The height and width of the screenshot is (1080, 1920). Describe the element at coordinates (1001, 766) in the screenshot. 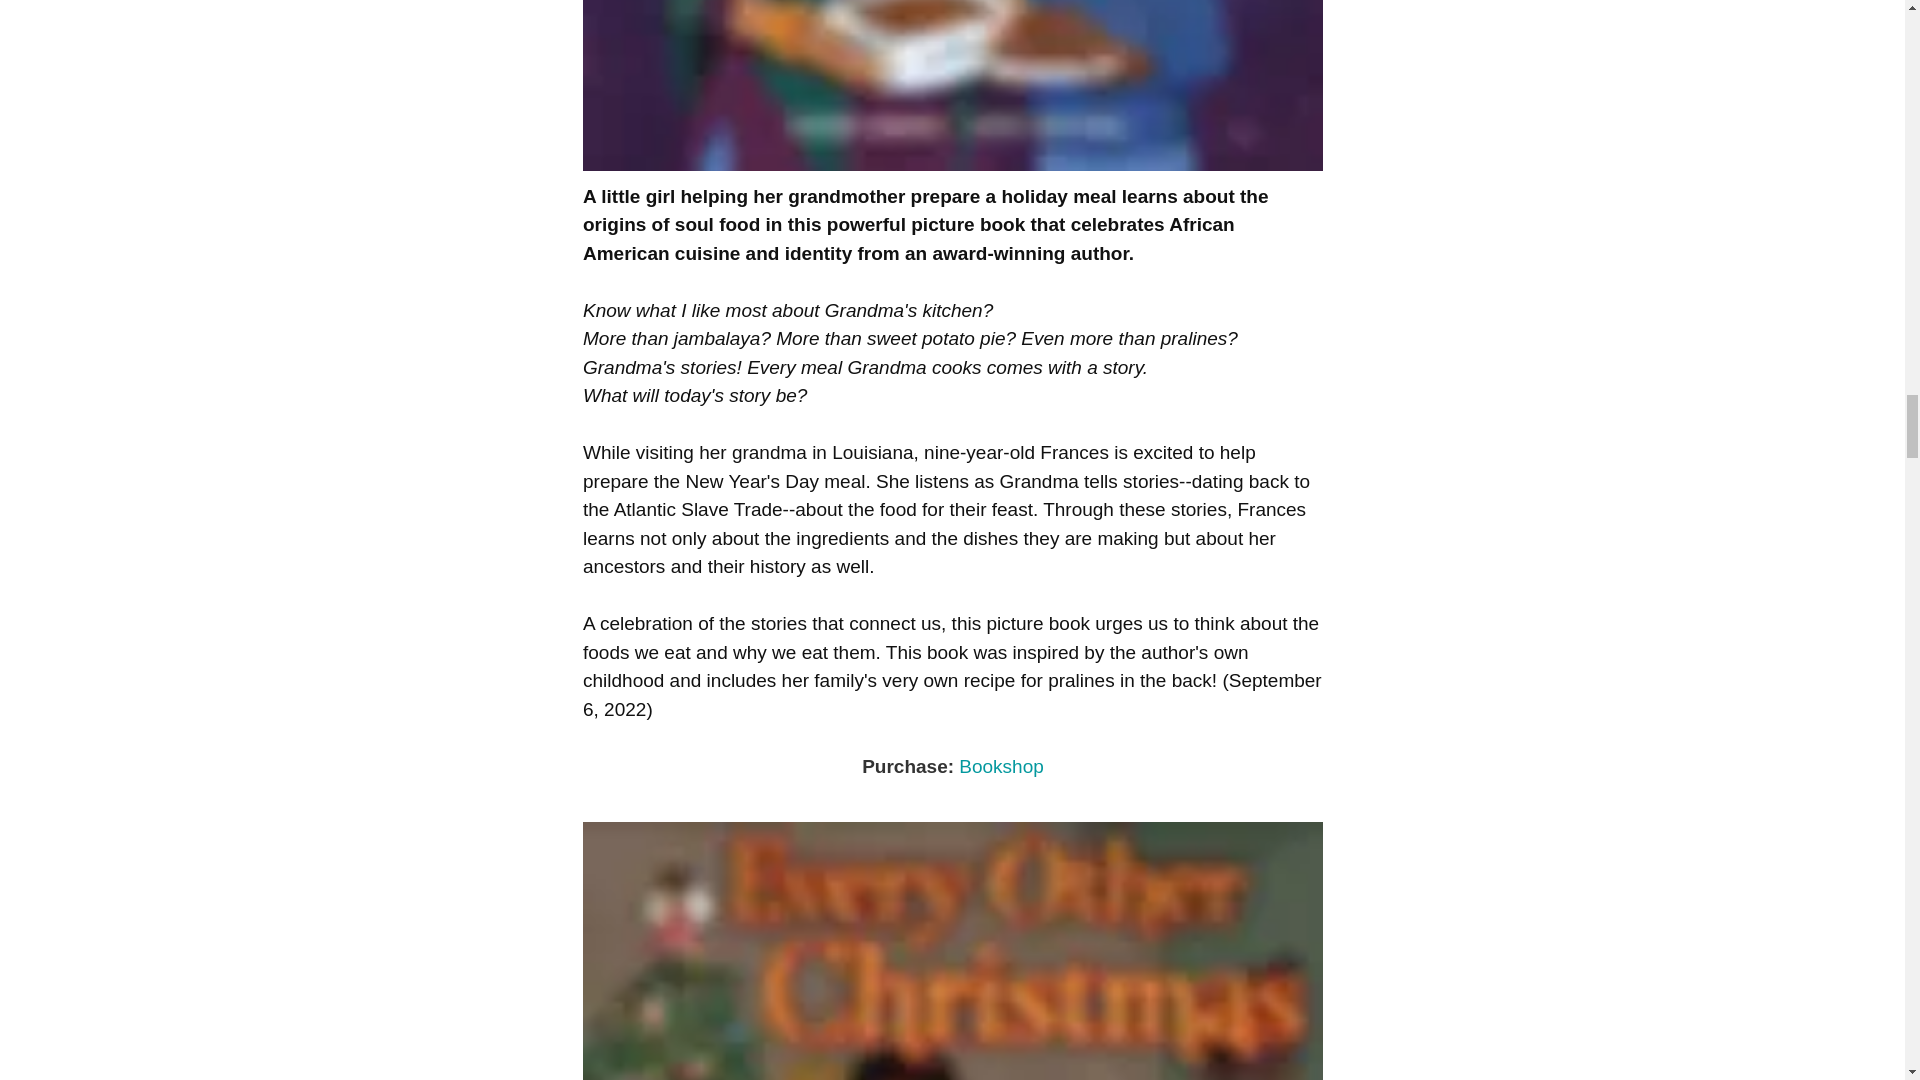

I see `Bookshop` at that location.